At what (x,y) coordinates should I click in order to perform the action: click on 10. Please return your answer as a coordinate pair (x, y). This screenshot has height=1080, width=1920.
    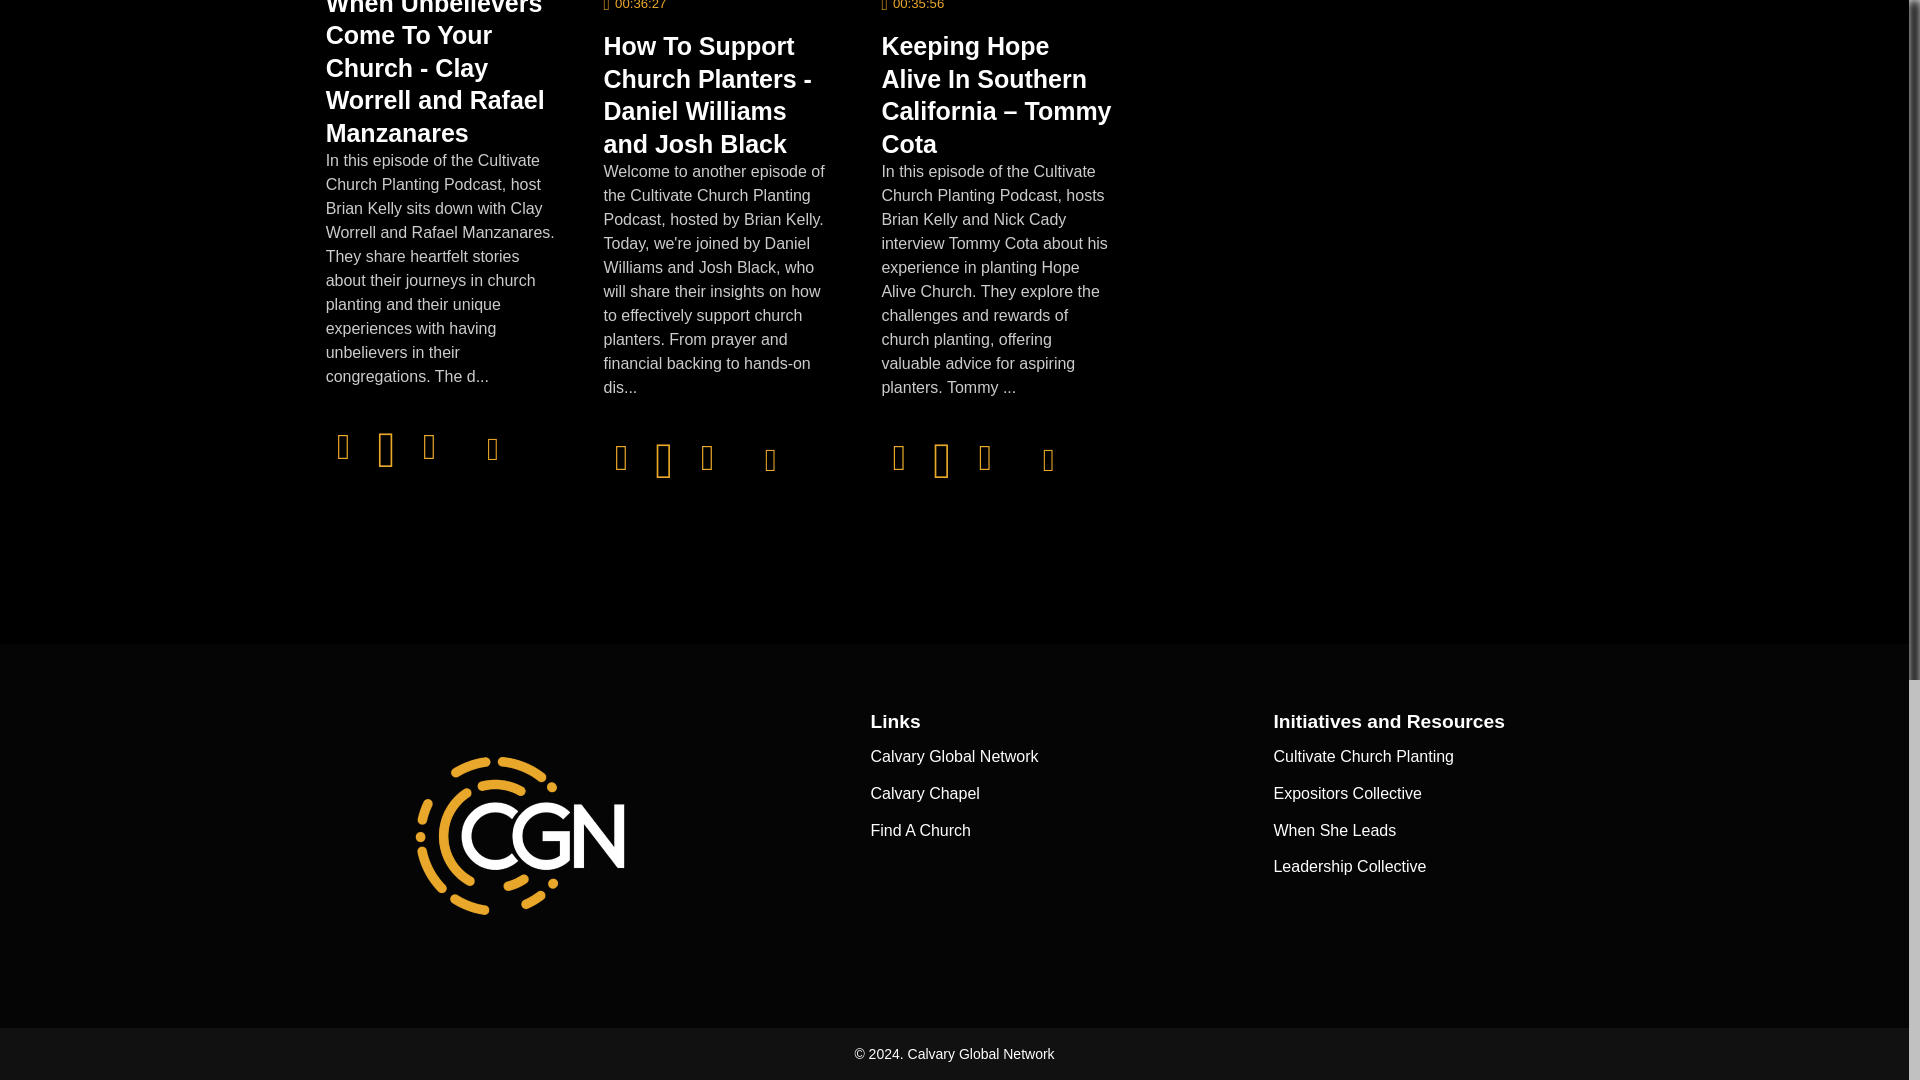
    Looking at the image, I should click on (344, 446).